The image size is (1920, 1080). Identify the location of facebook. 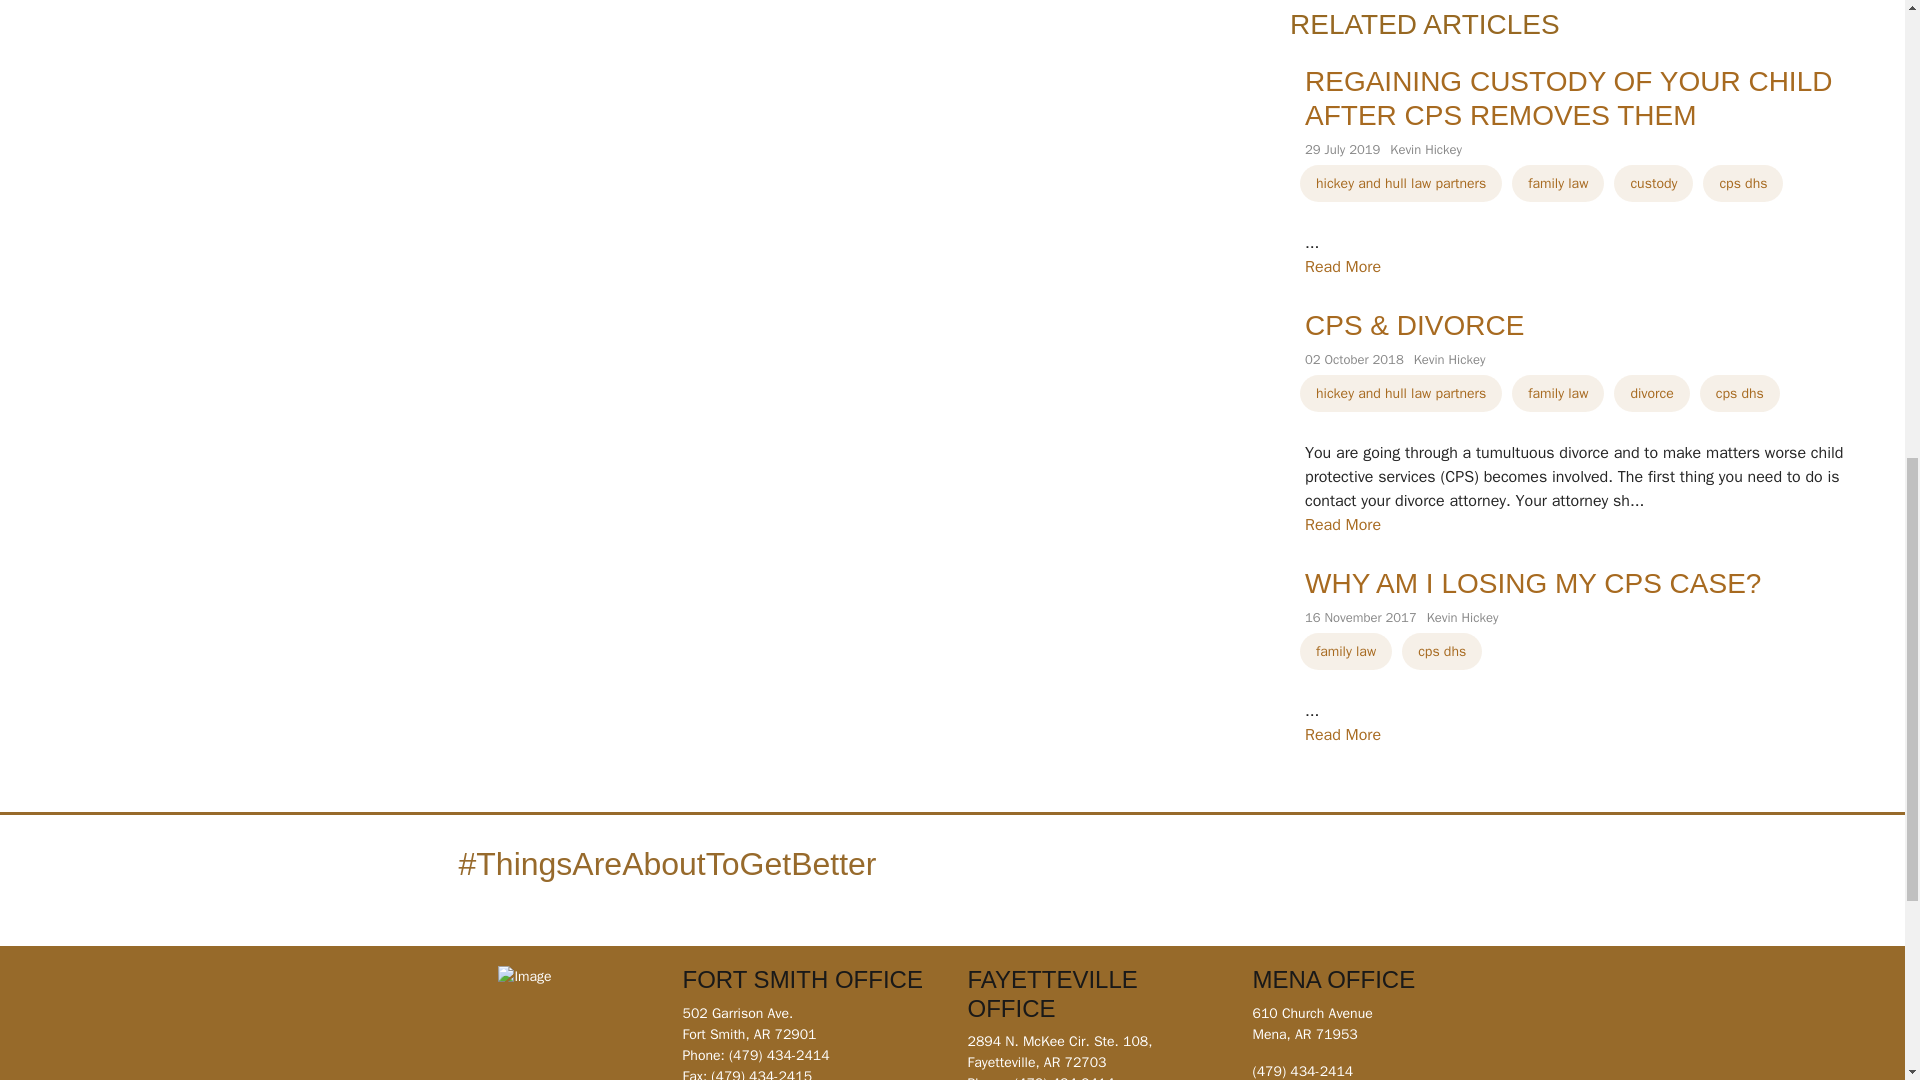
(1124, 876).